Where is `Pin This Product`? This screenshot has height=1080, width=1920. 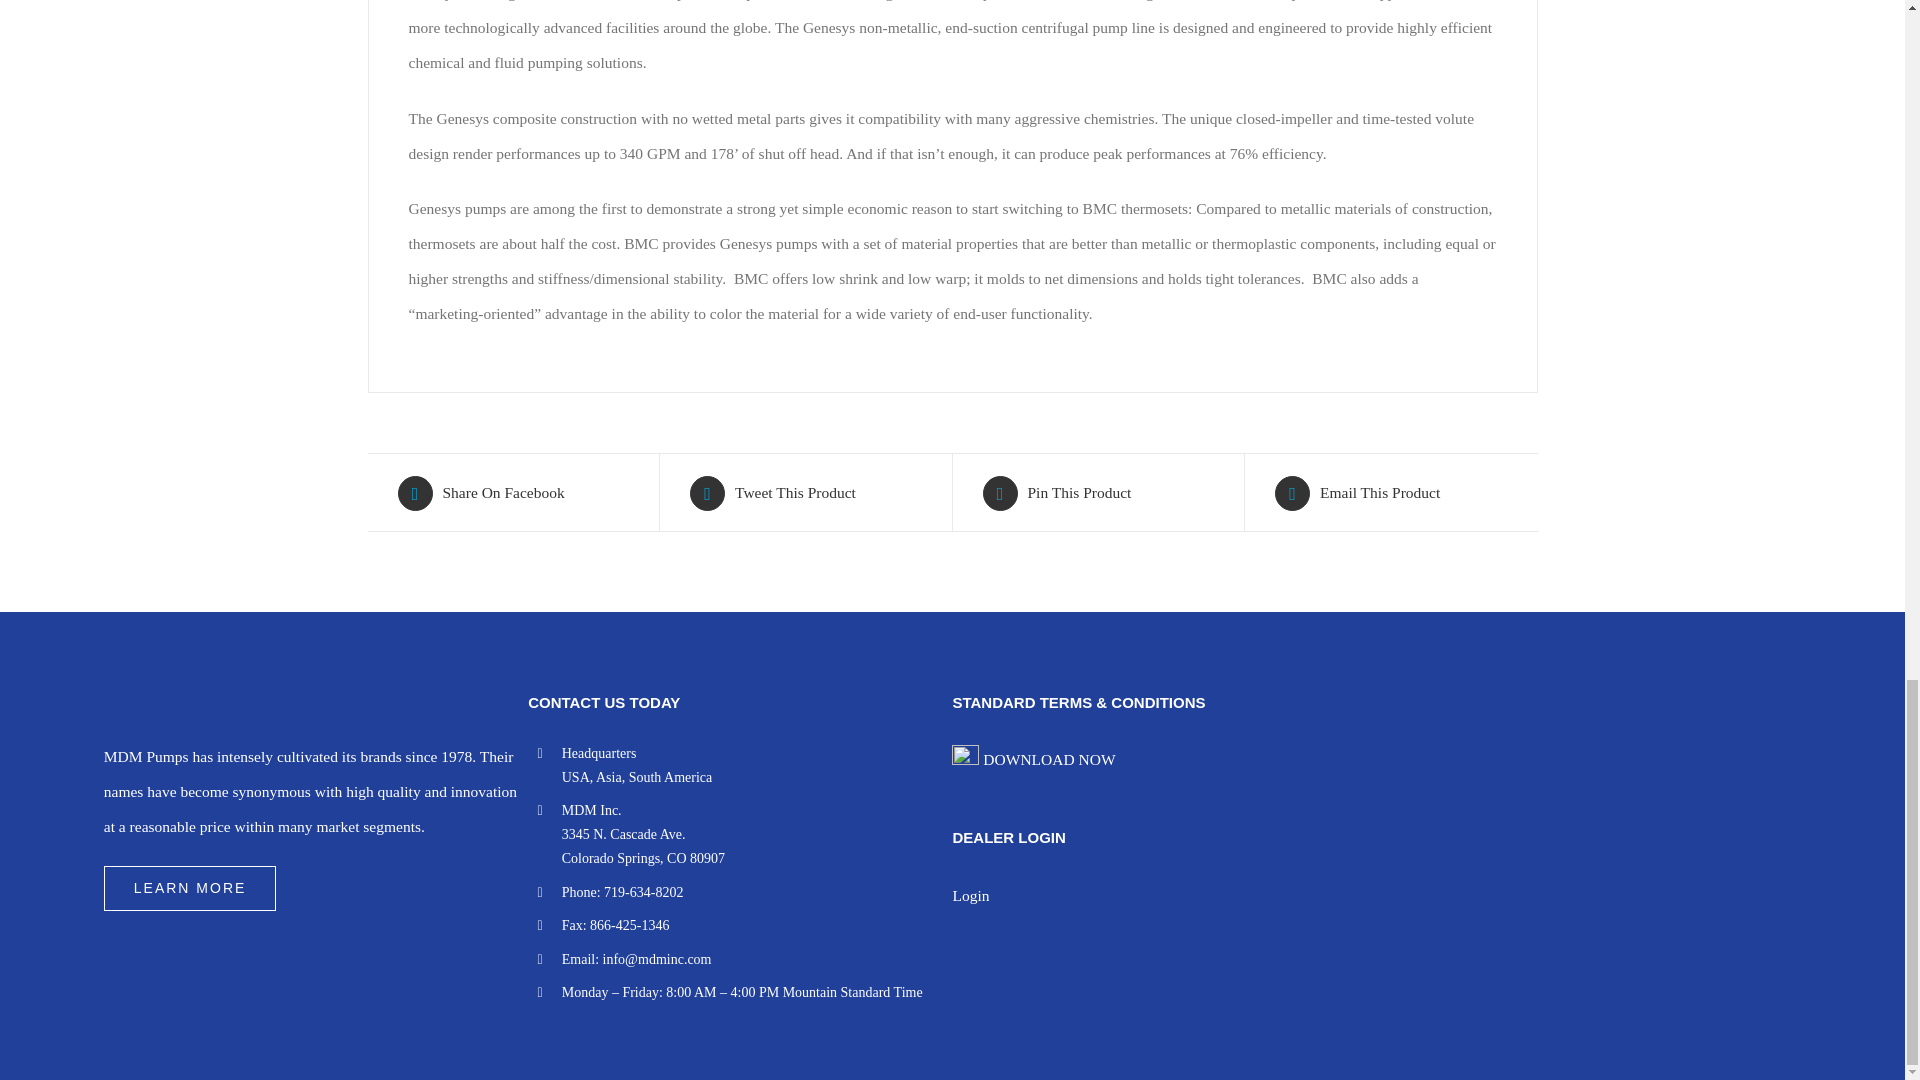 Pin This Product is located at coordinates (1097, 492).